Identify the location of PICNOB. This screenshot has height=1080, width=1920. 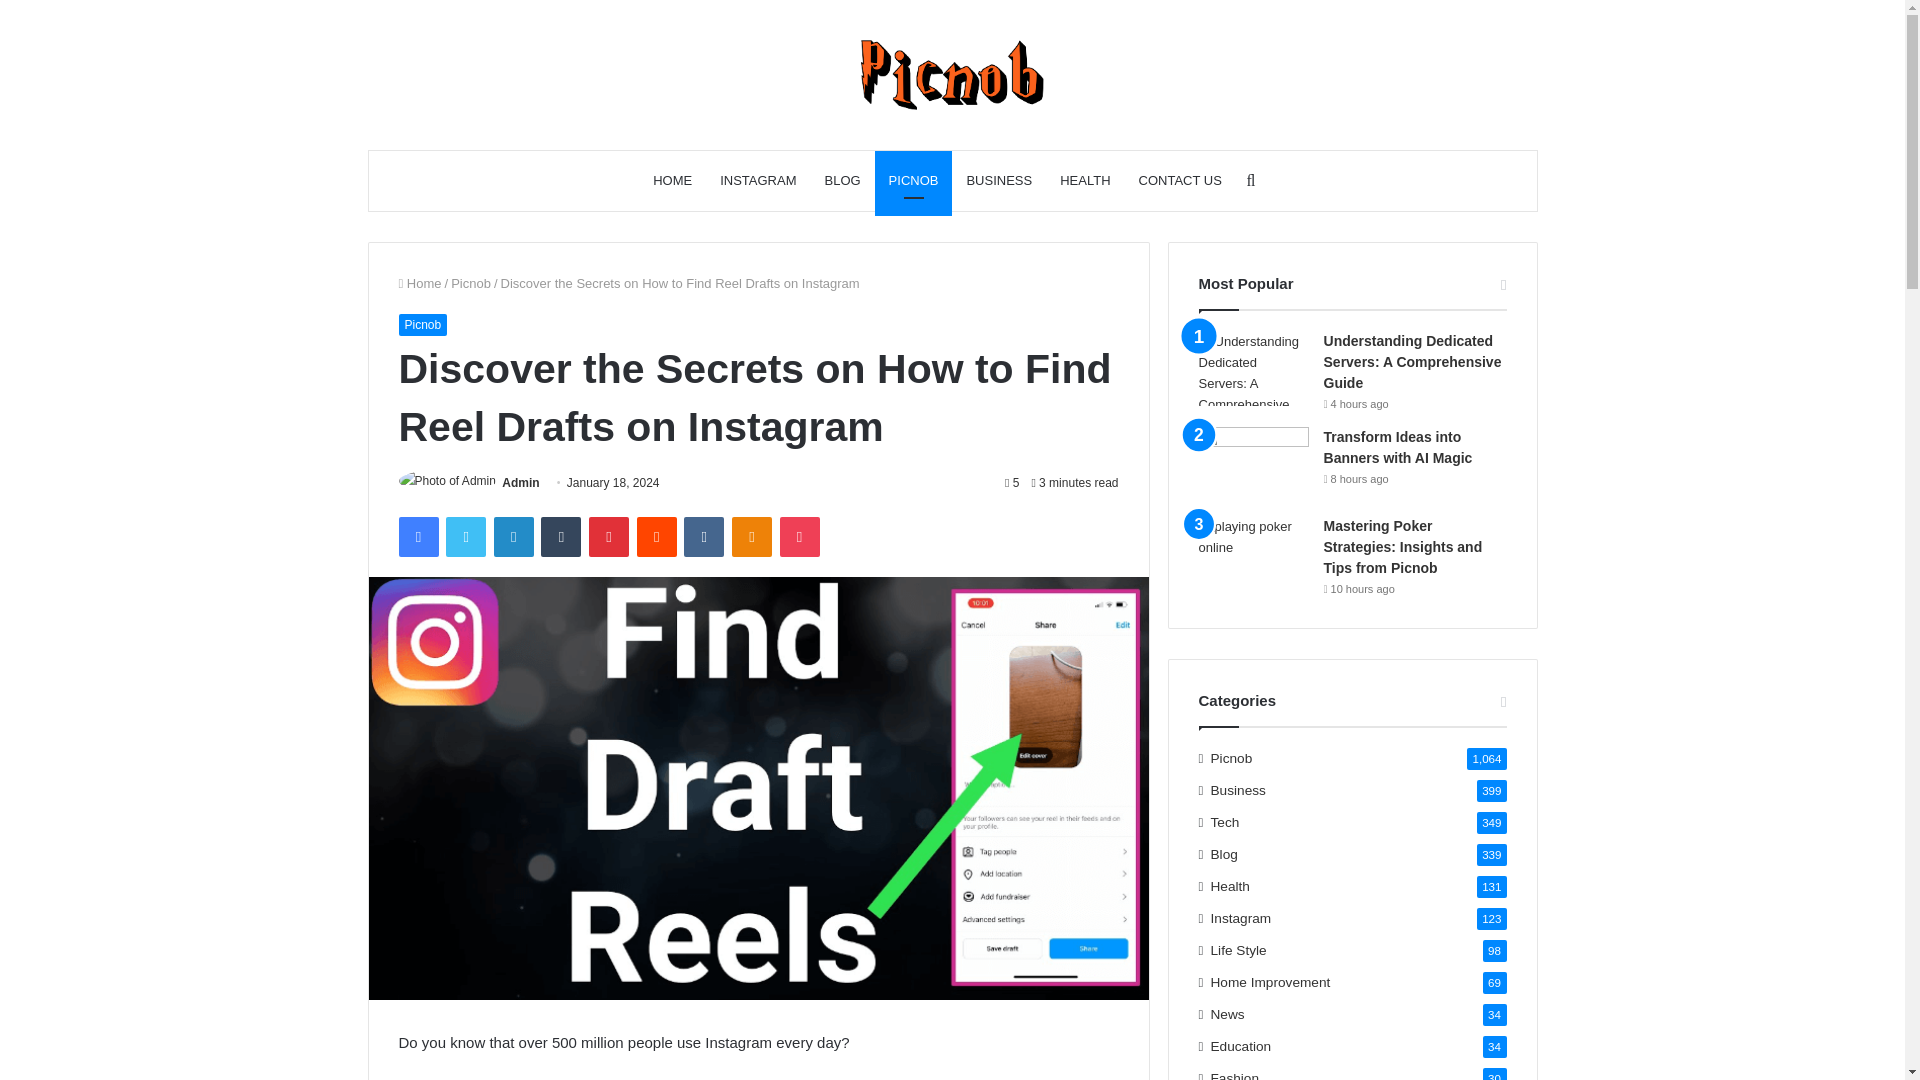
(914, 180).